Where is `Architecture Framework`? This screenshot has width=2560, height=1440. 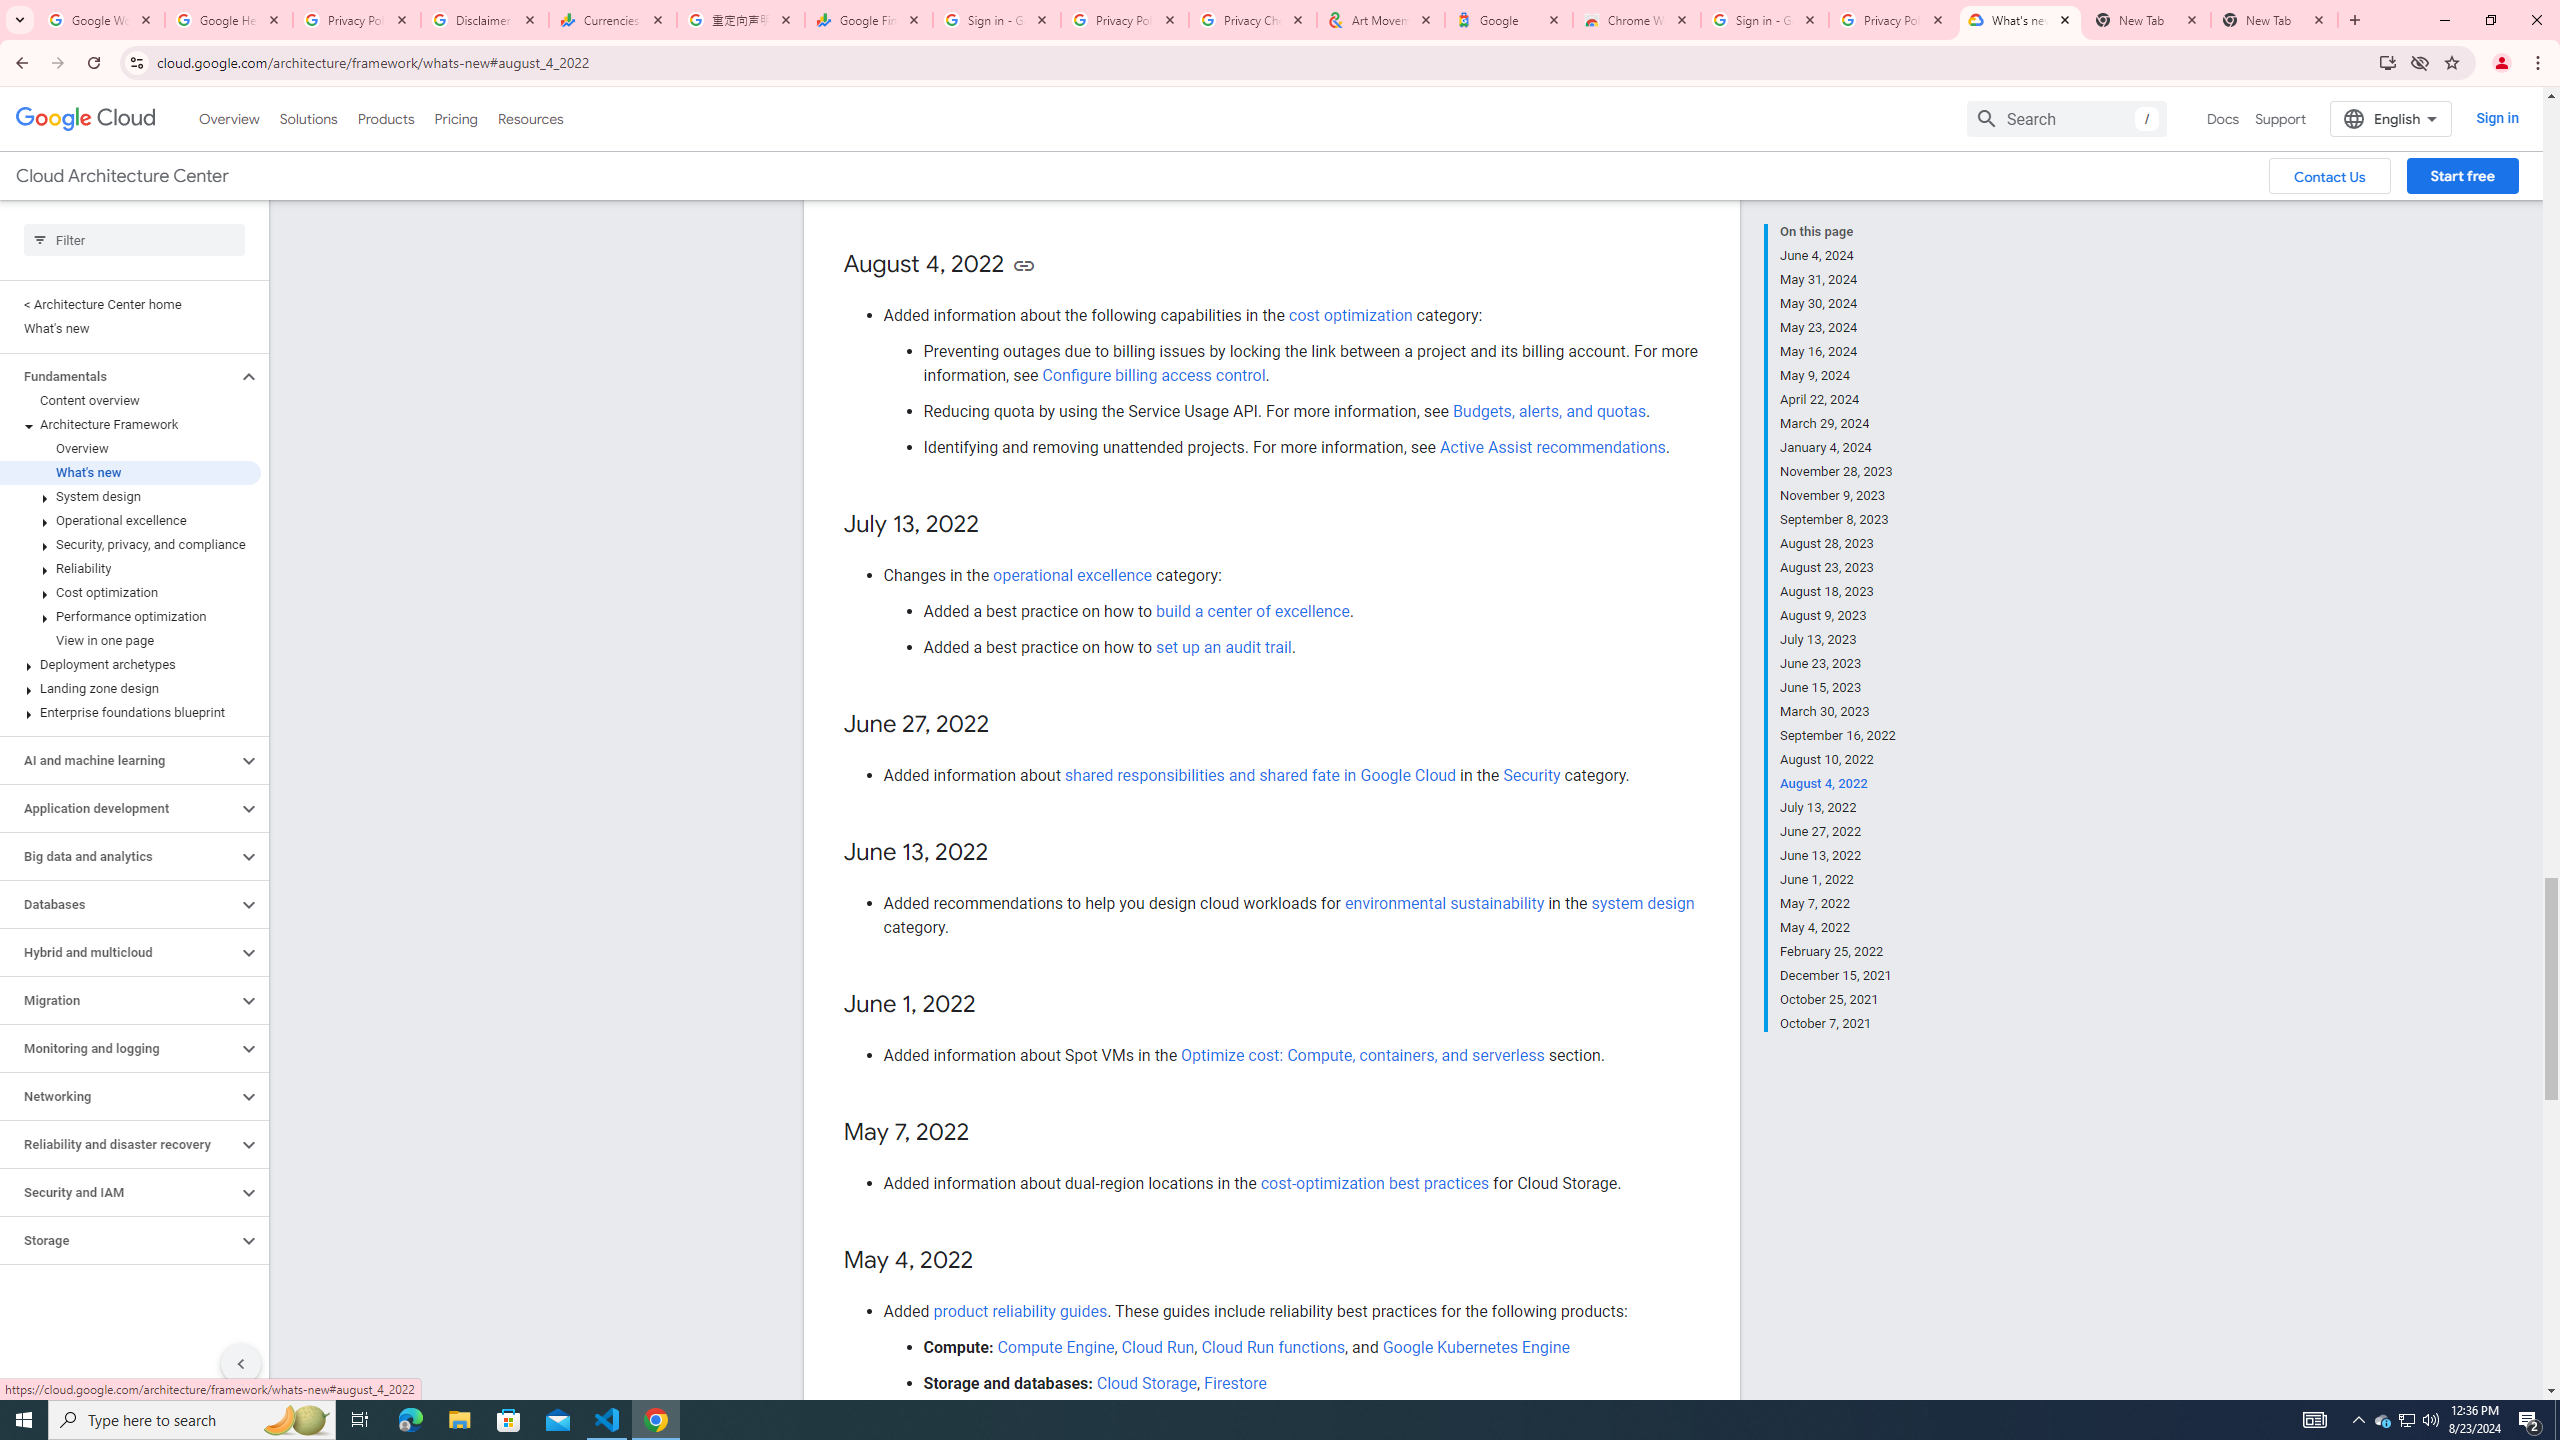
Architecture Framework is located at coordinates (130, 424).